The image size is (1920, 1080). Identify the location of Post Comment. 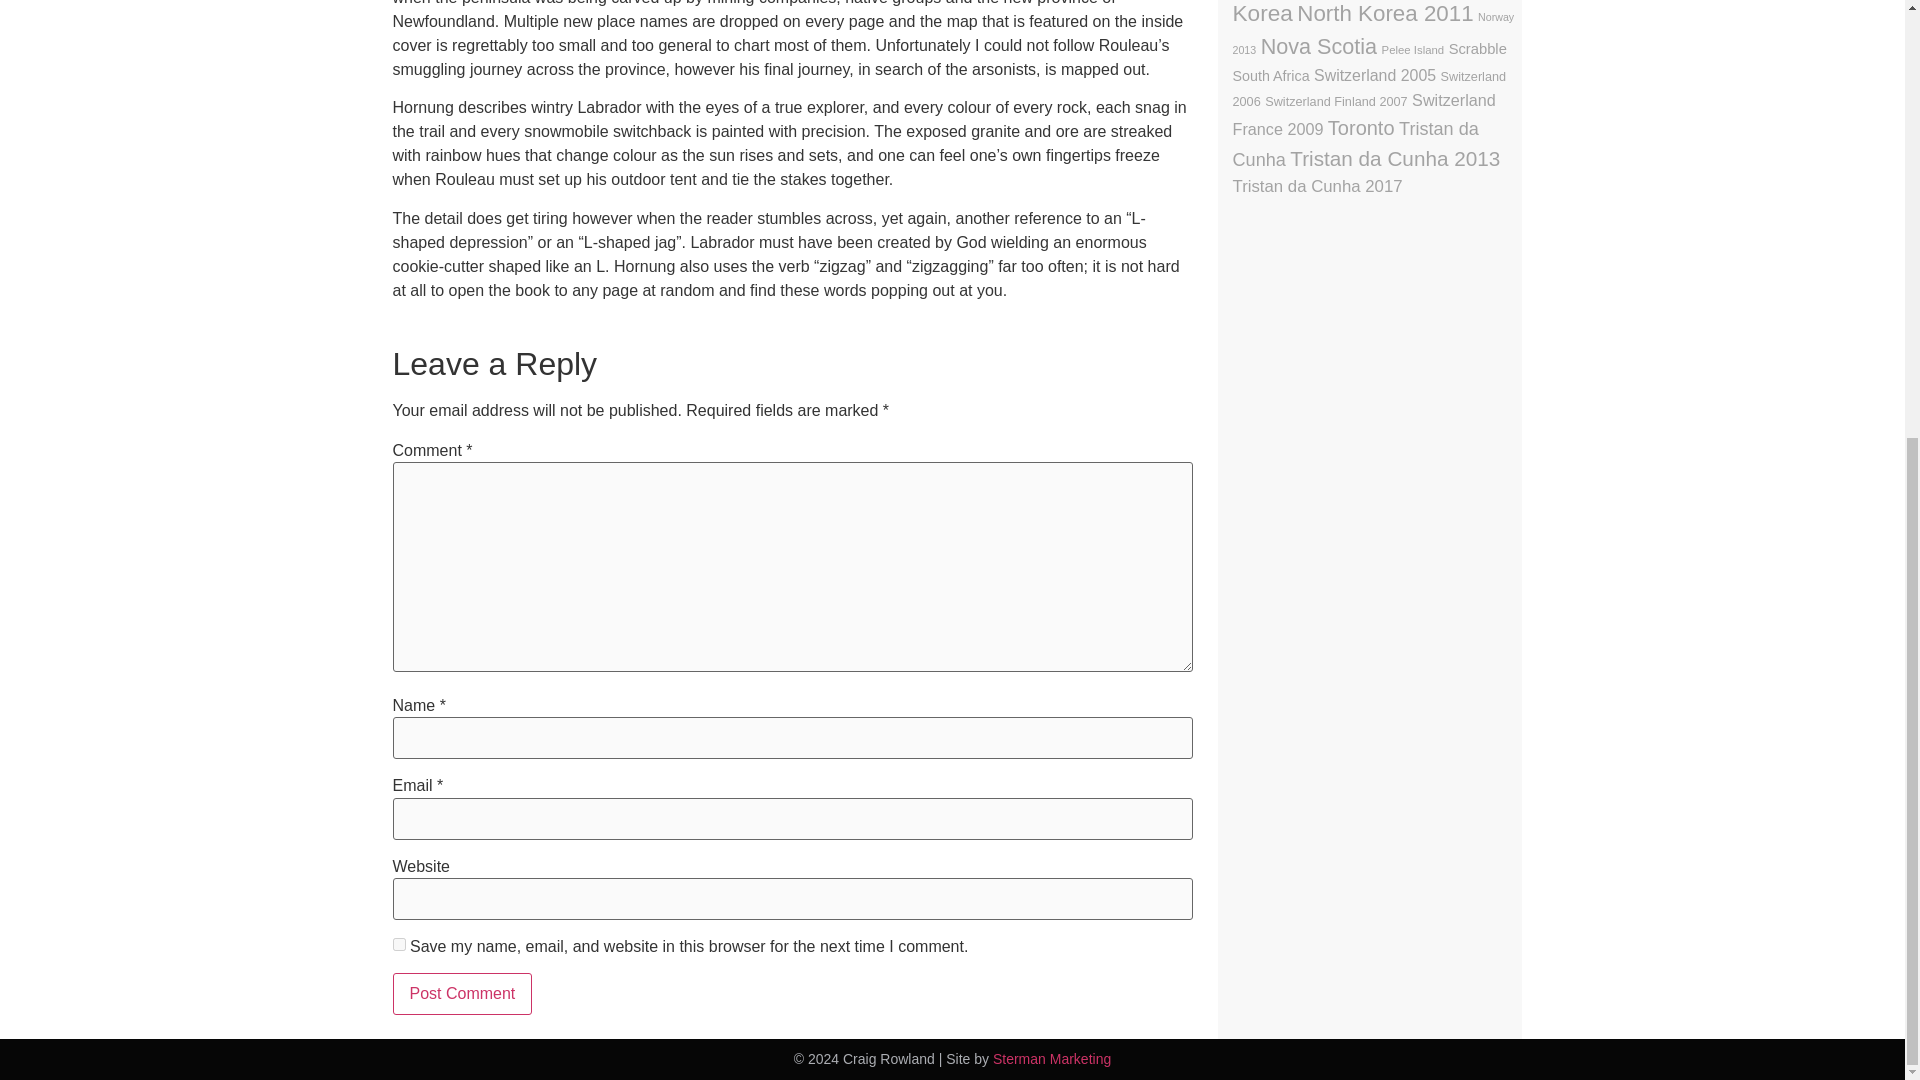
(461, 994).